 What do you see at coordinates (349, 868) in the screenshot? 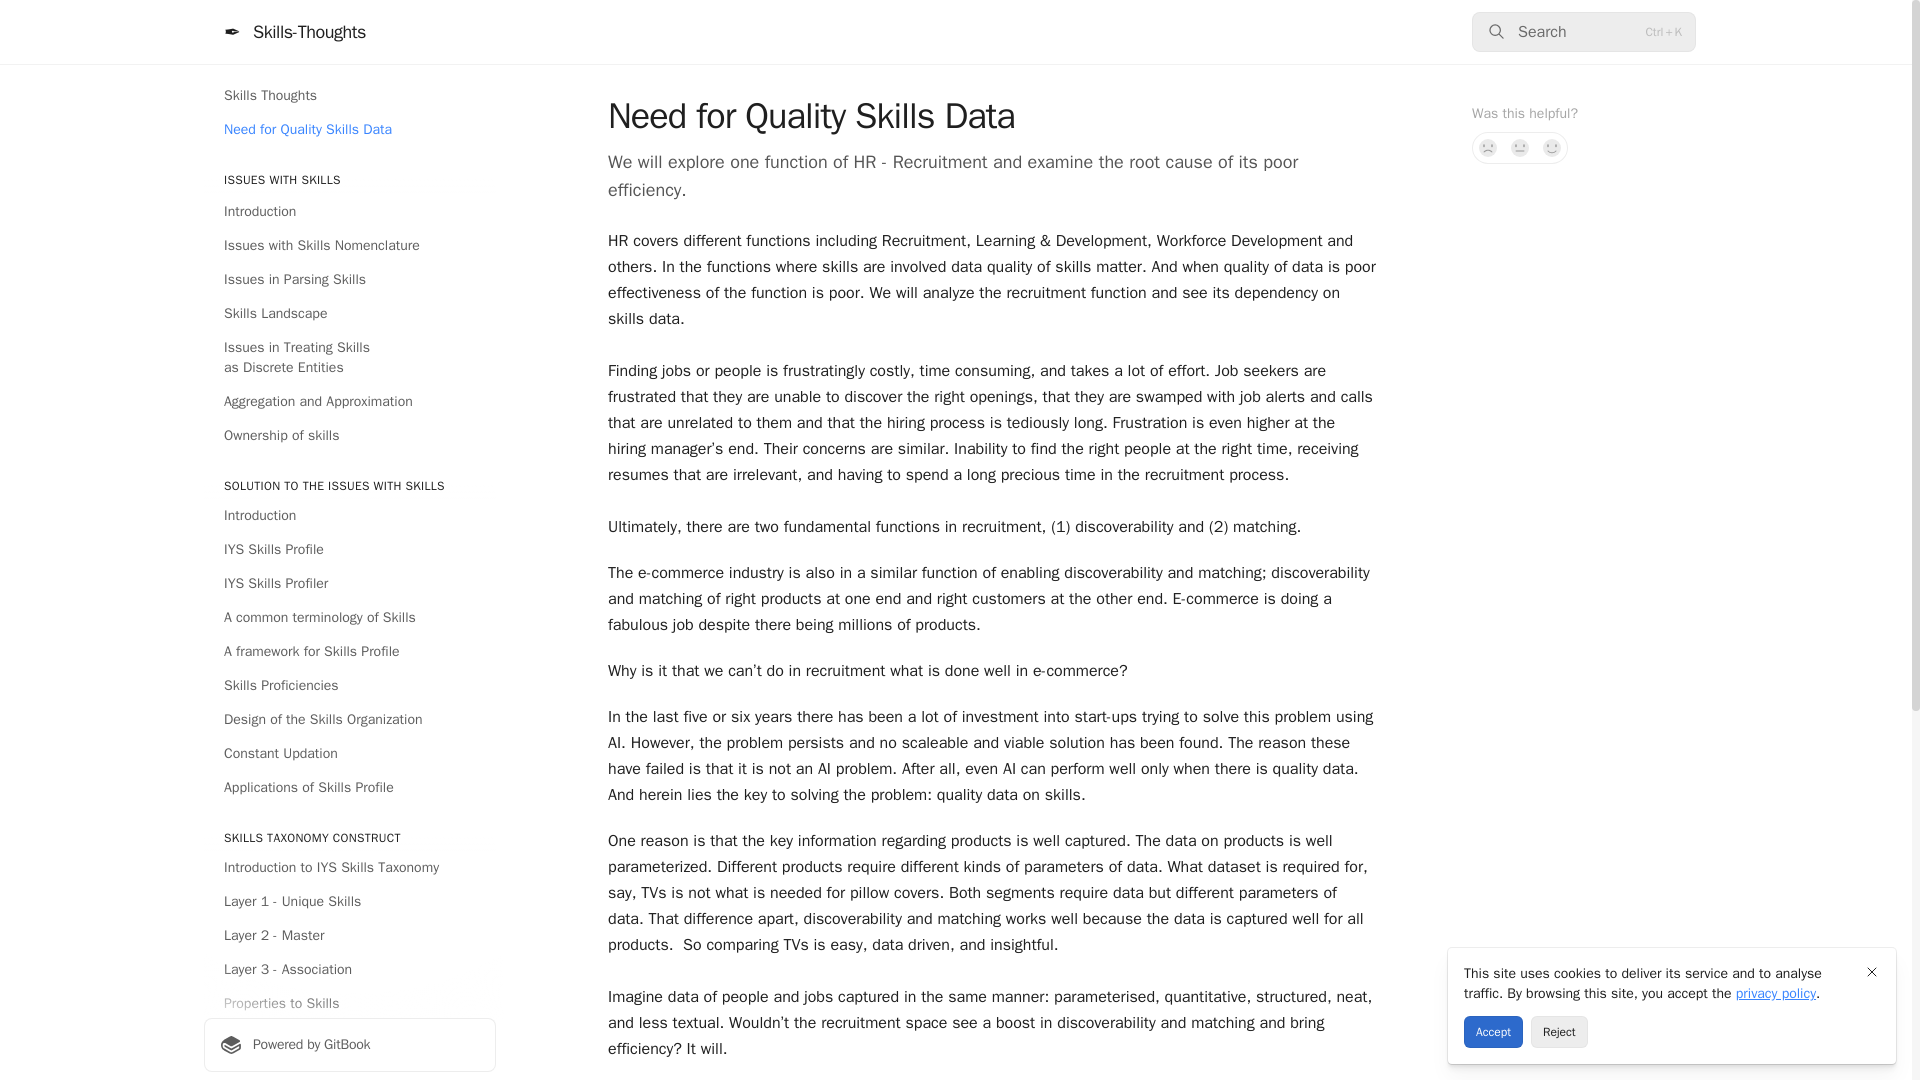
I see `Introduction to IYS Skills Taxonomy` at bounding box center [349, 868].